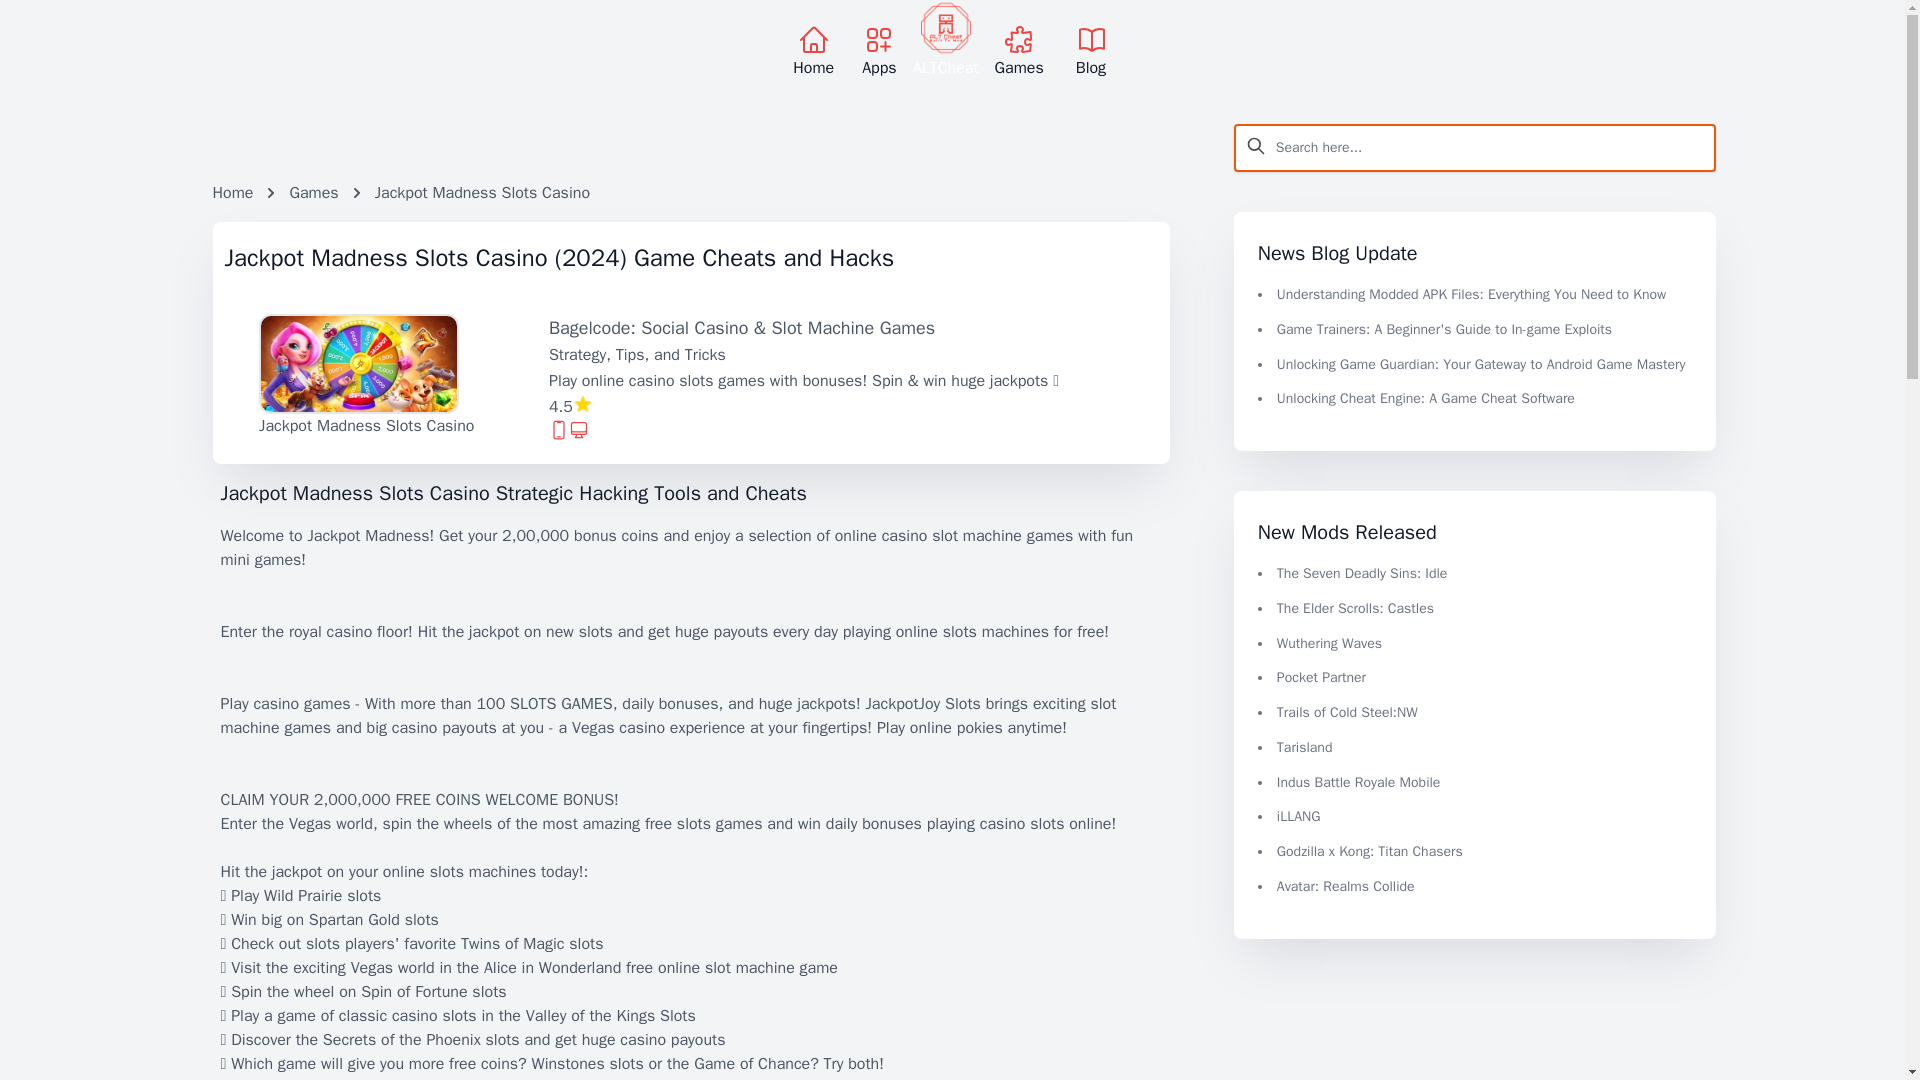 Image resolution: width=1920 pixels, height=1080 pixels. I want to click on The Elder Scrolls: Castles, so click(1355, 608).